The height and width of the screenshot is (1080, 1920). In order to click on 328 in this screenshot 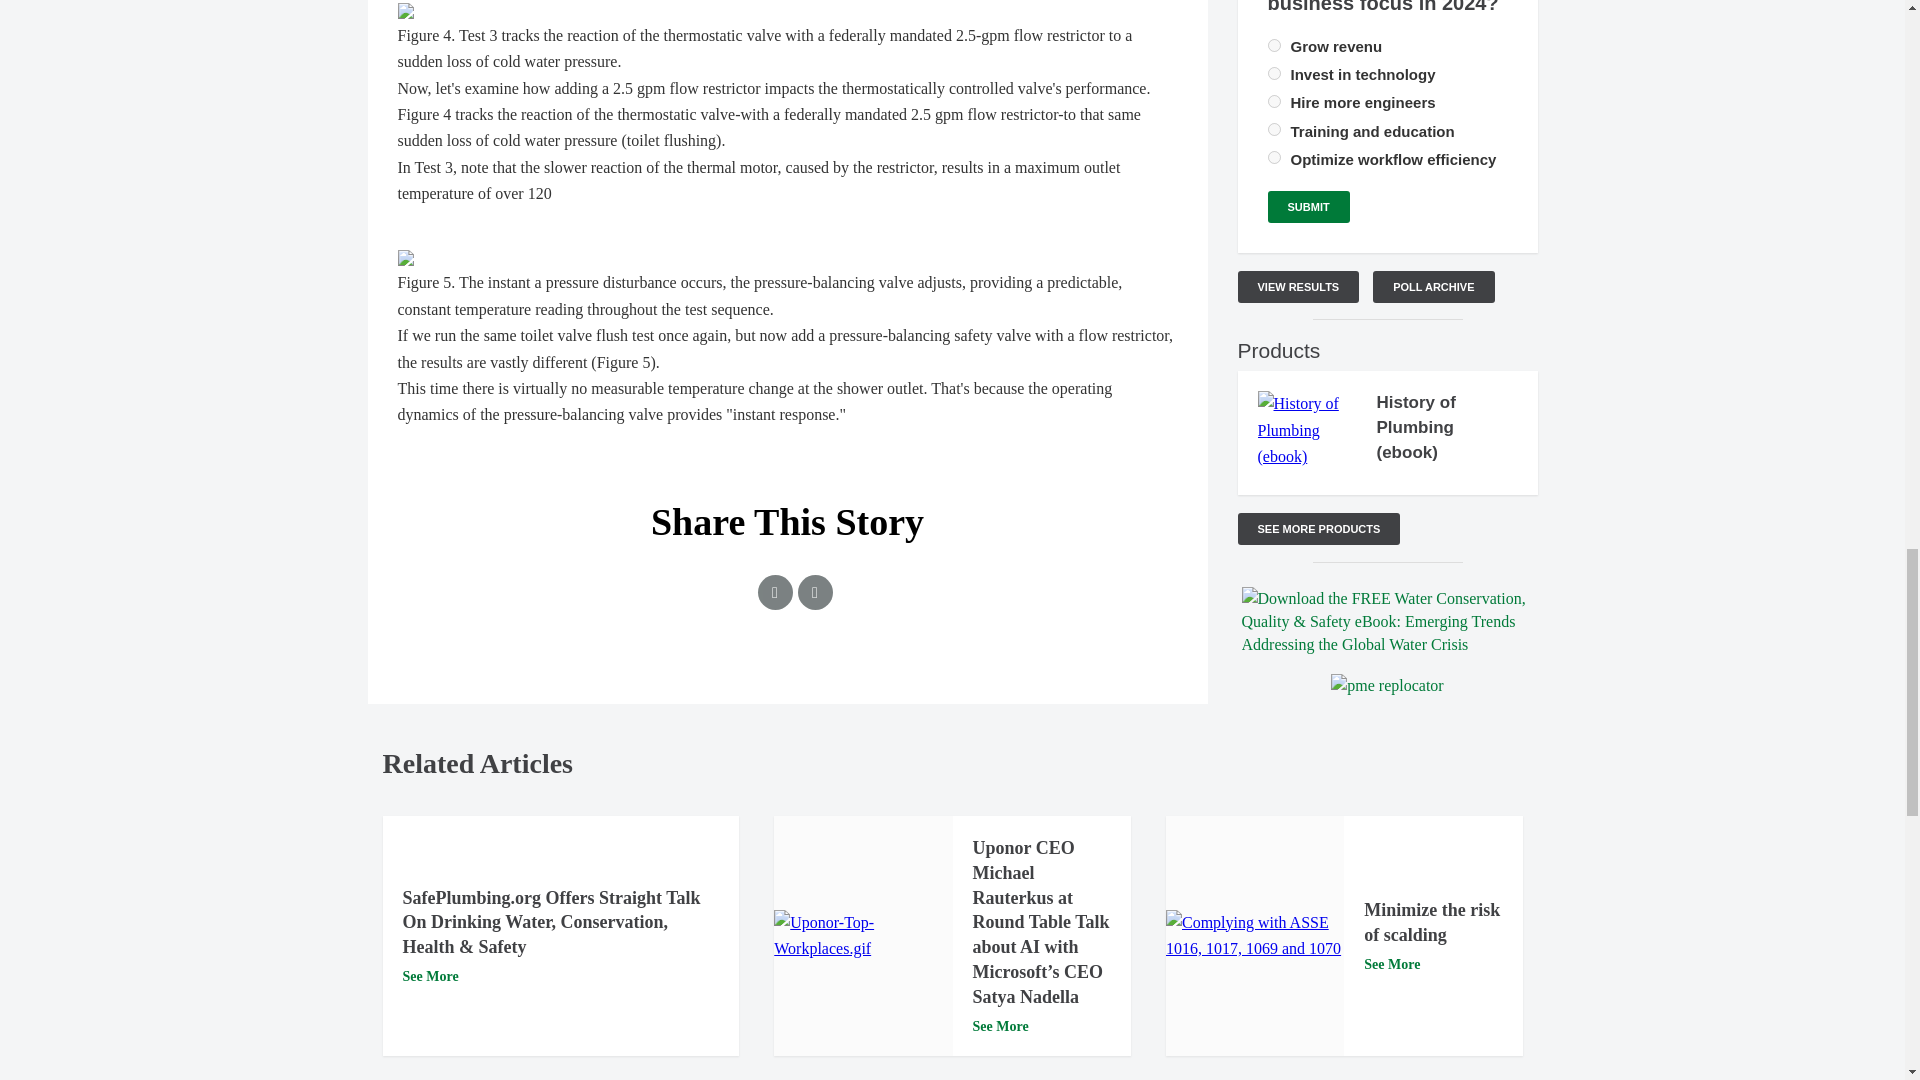, I will do `click(1274, 130)`.